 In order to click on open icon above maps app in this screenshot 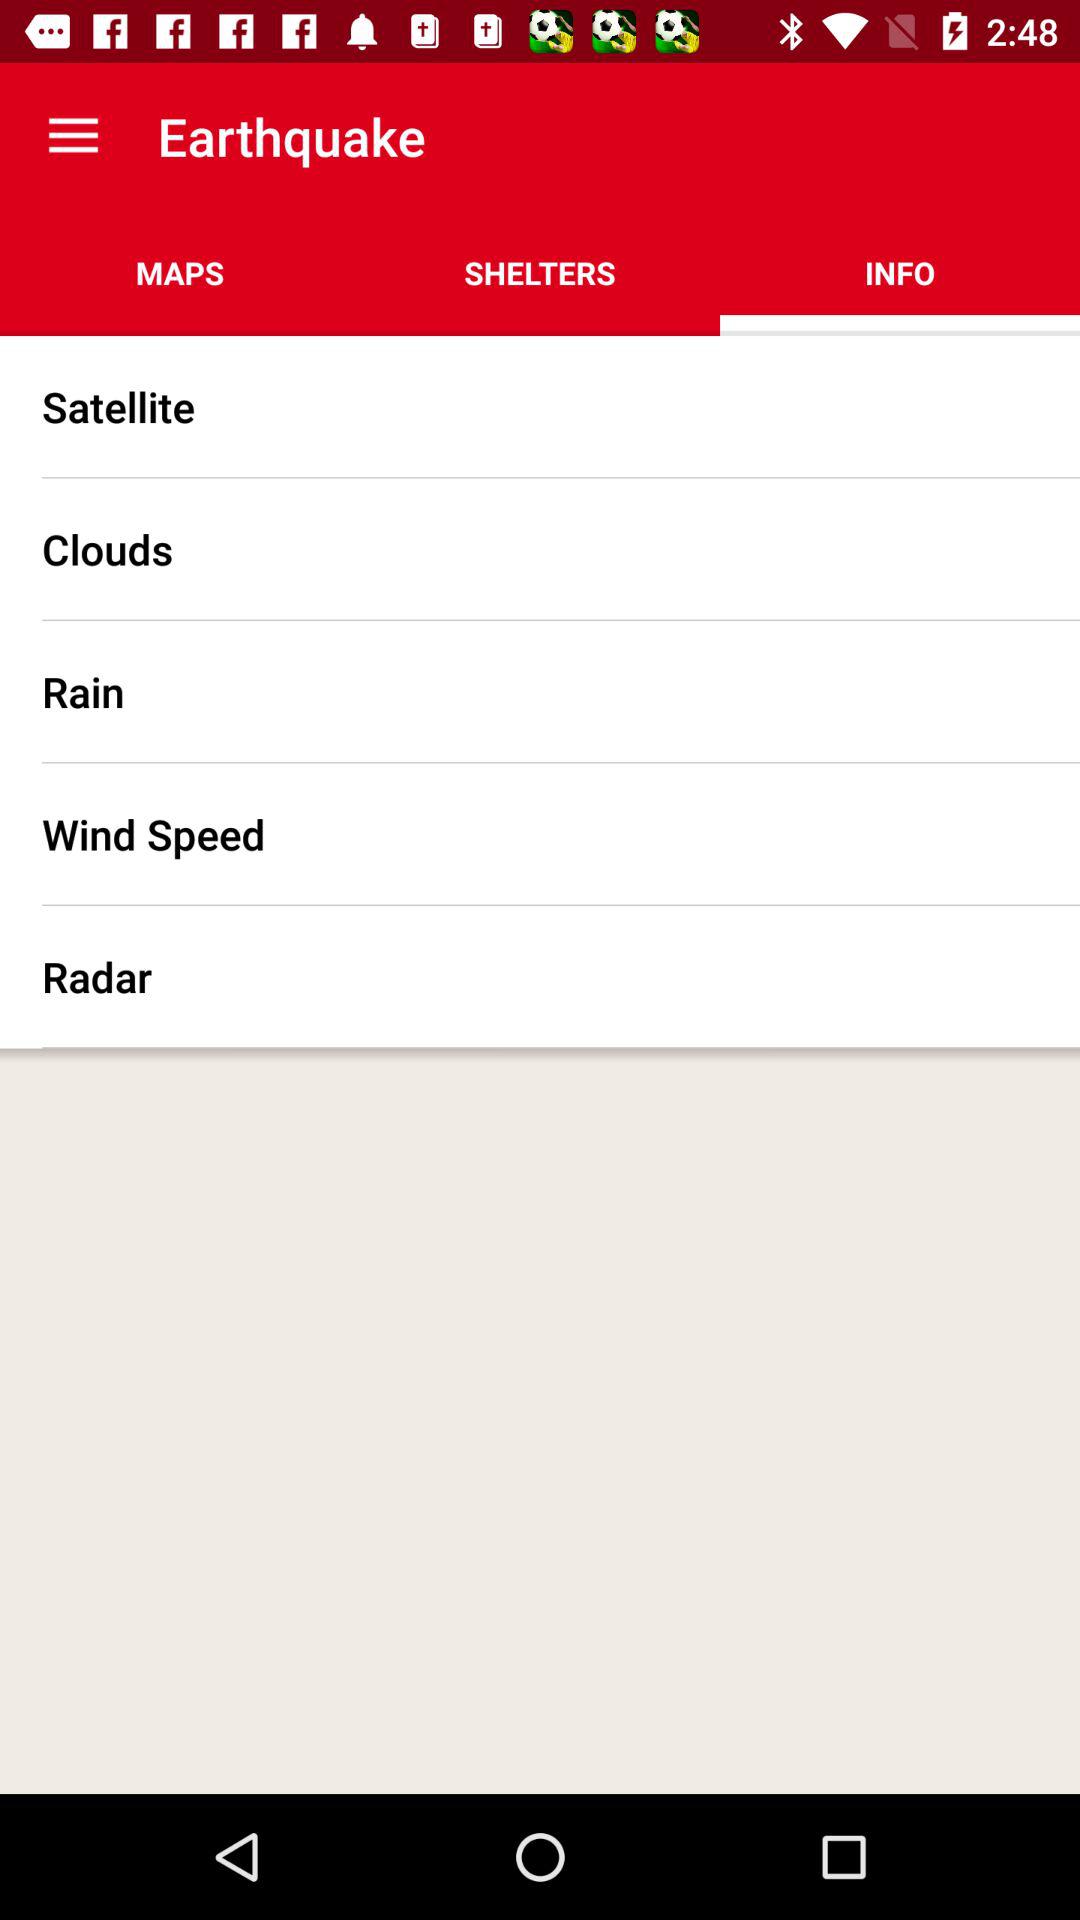, I will do `click(73, 136)`.